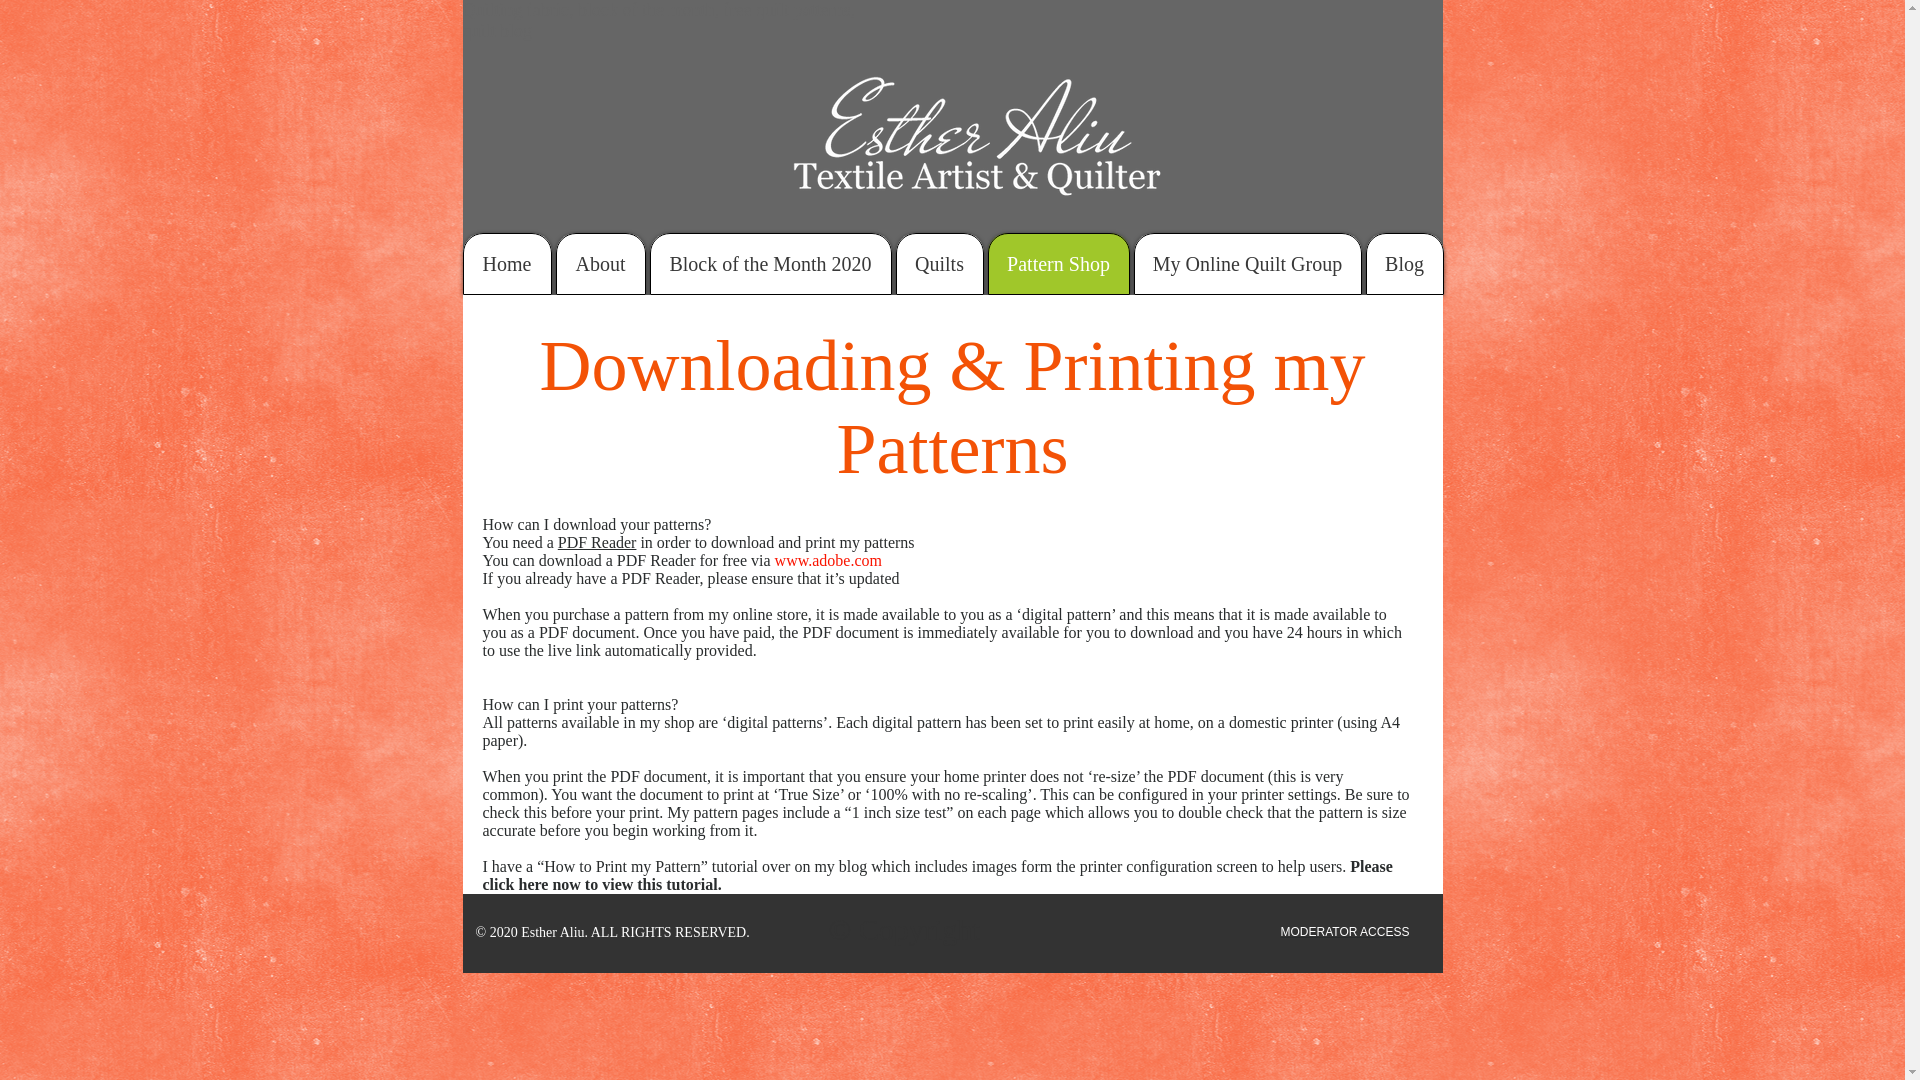  What do you see at coordinates (940, 264) in the screenshot?
I see `Quilts` at bounding box center [940, 264].